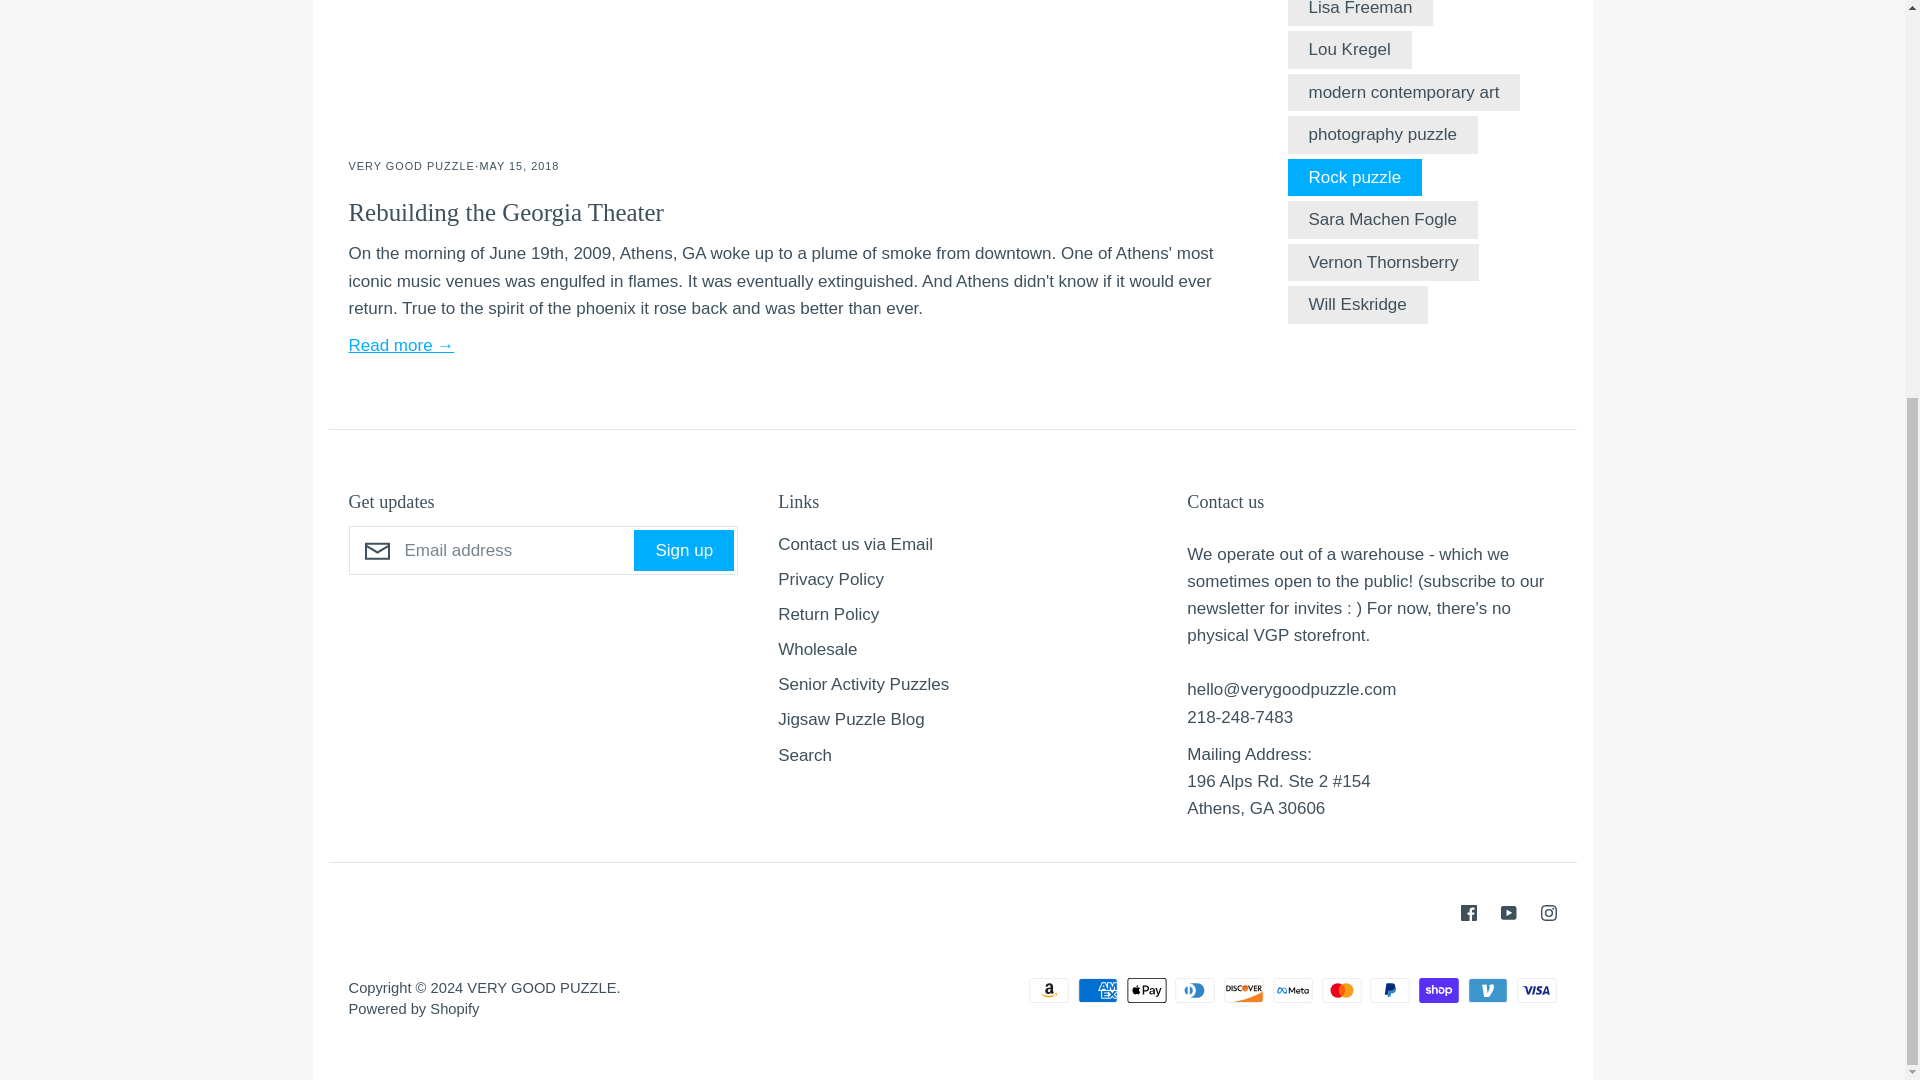  What do you see at coordinates (1244, 990) in the screenshot?
I see `Discover` at bounding box center [1244, 990].